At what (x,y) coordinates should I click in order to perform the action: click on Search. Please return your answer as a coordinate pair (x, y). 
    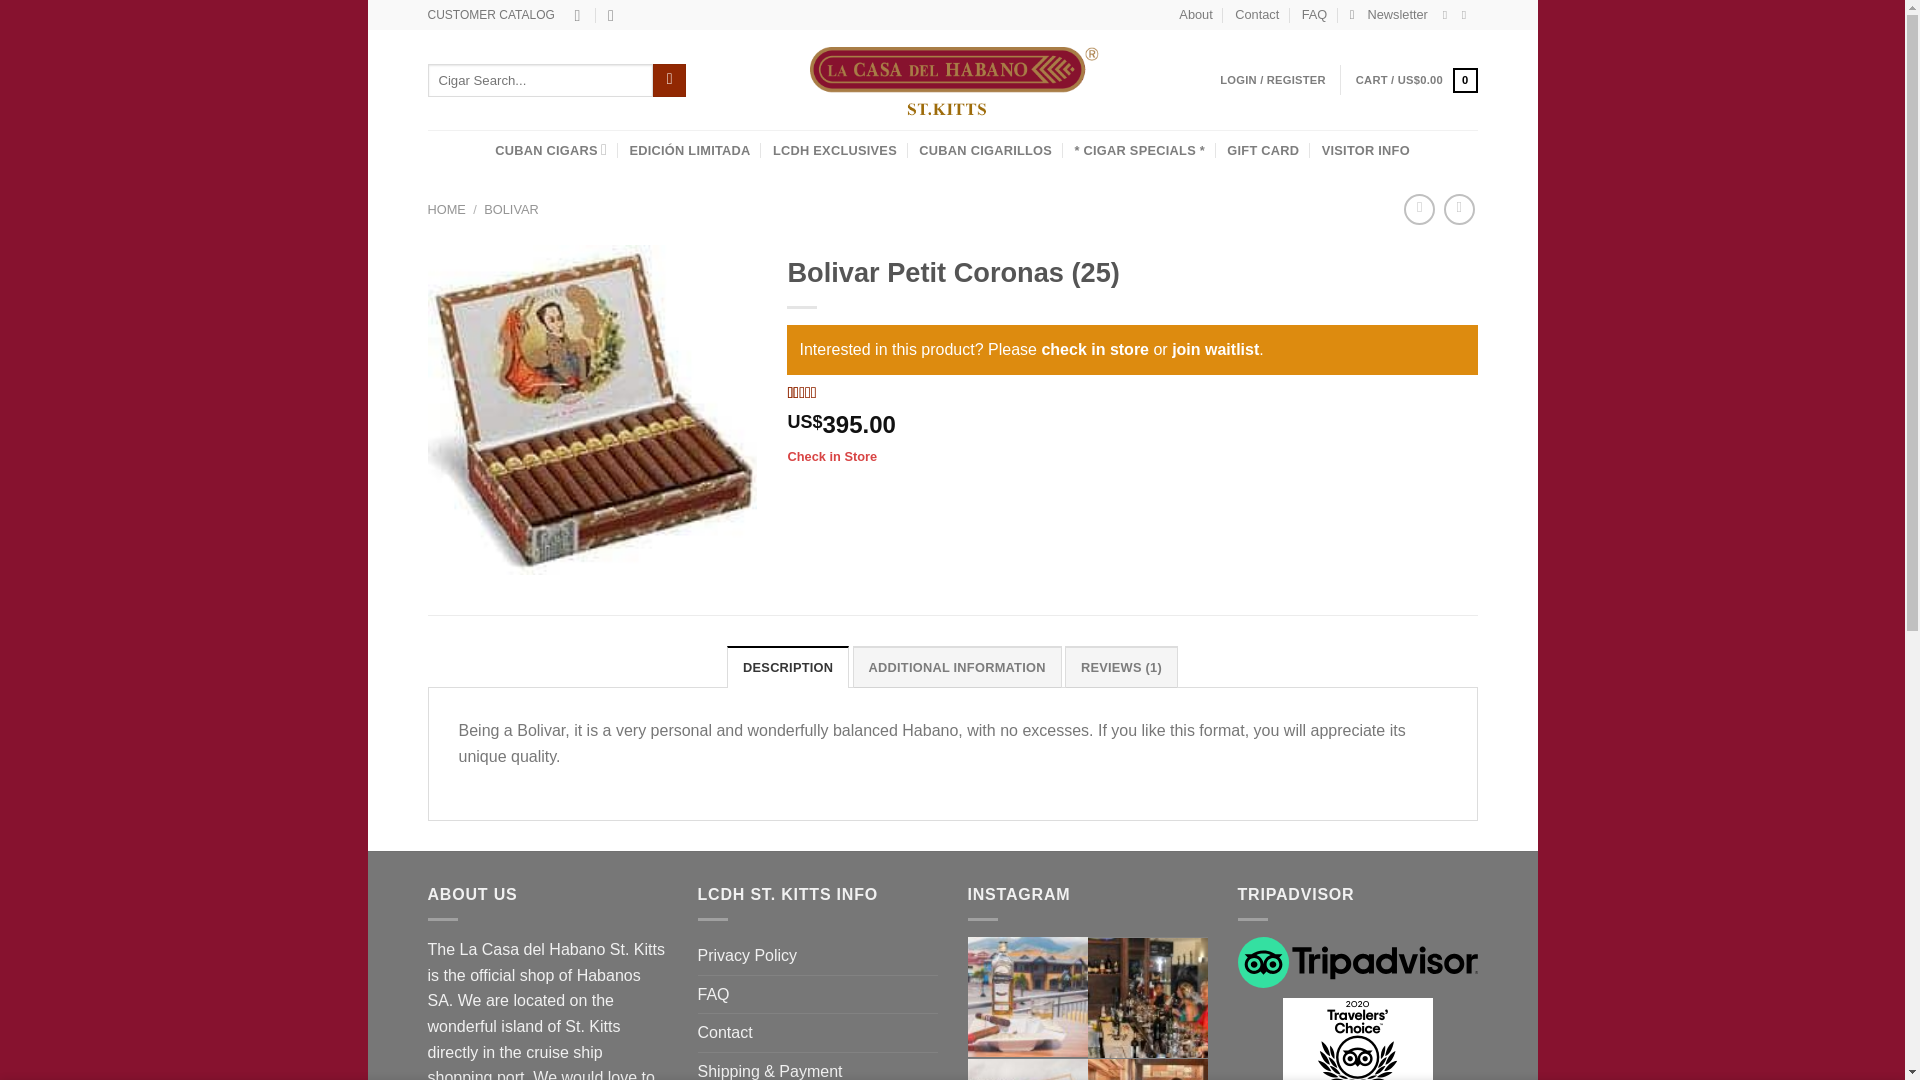
    Looking at the image, I should click on (668, 80).